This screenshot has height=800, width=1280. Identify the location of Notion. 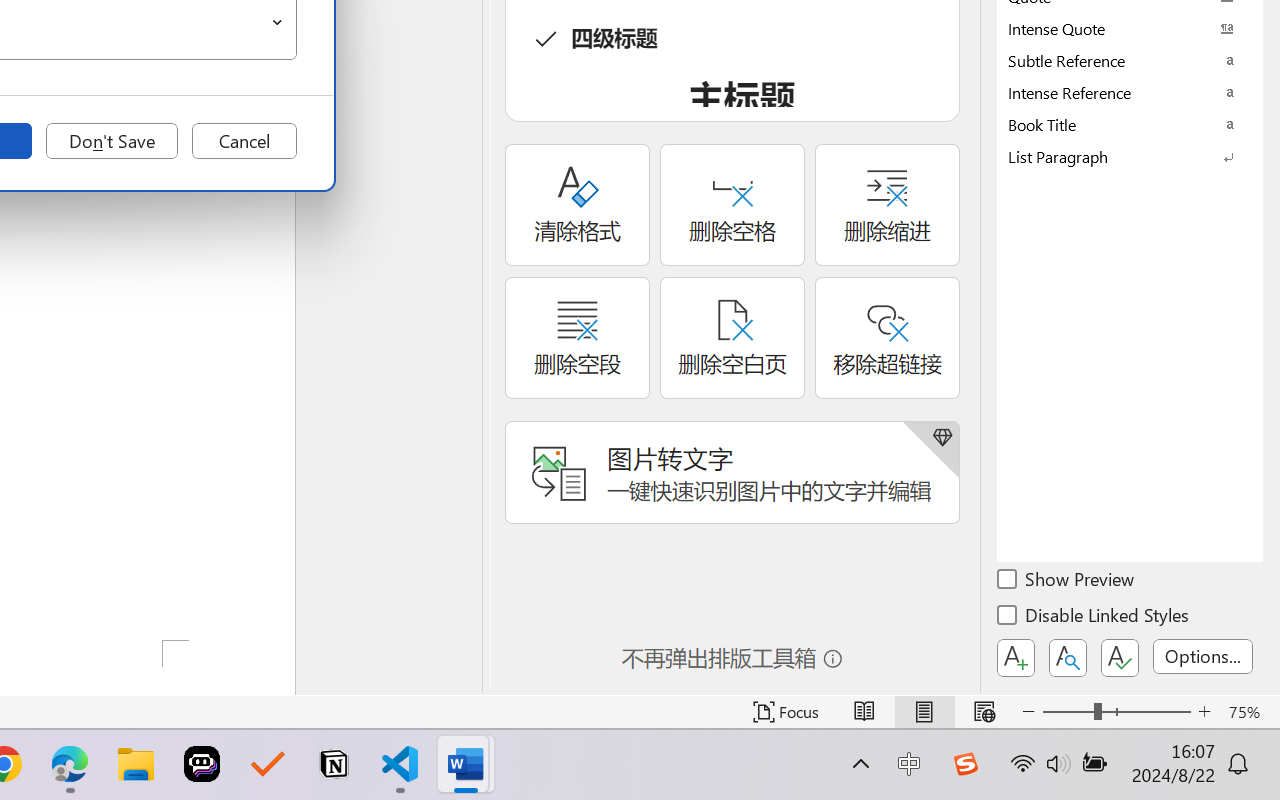
(334, 764).